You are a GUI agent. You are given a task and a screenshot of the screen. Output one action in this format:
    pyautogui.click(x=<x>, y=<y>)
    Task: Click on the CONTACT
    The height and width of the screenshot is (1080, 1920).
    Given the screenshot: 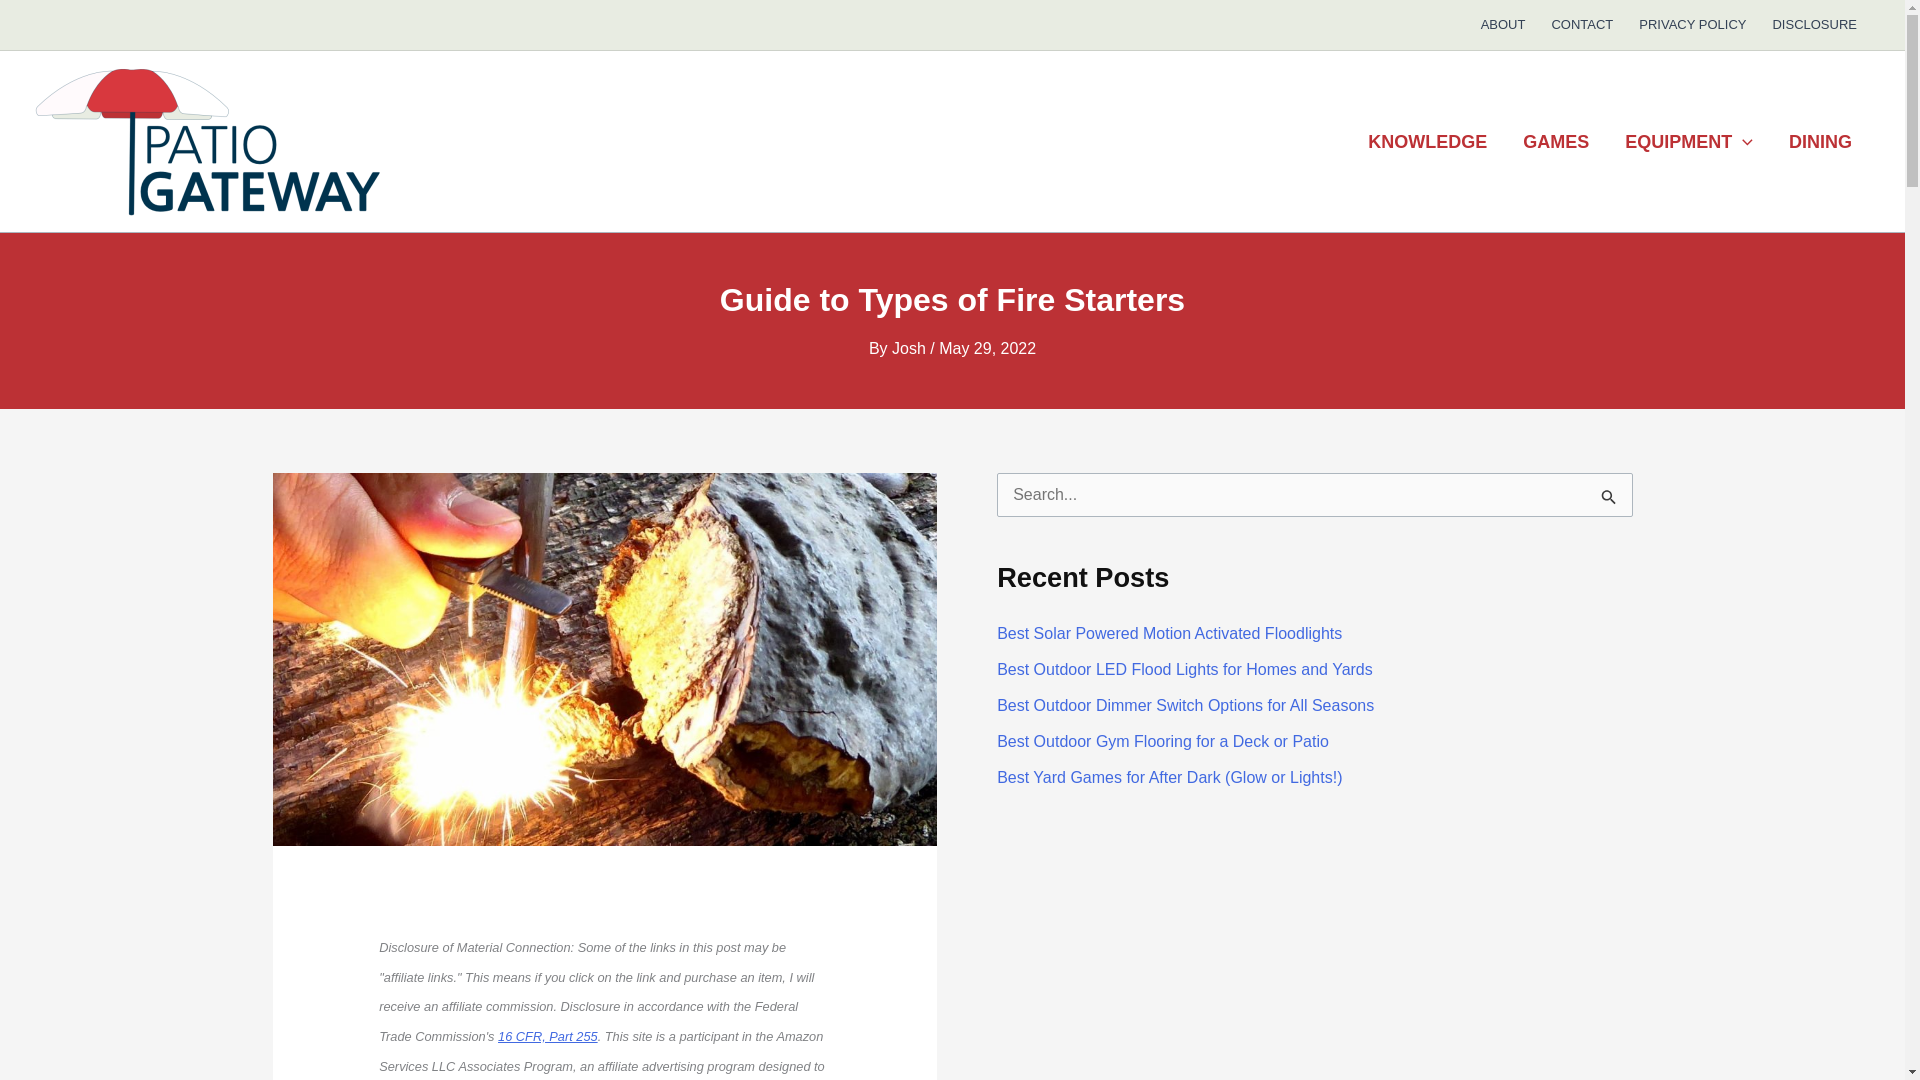 What is the action you would take?
    pyautogui.click(x=1582, y=24)
    